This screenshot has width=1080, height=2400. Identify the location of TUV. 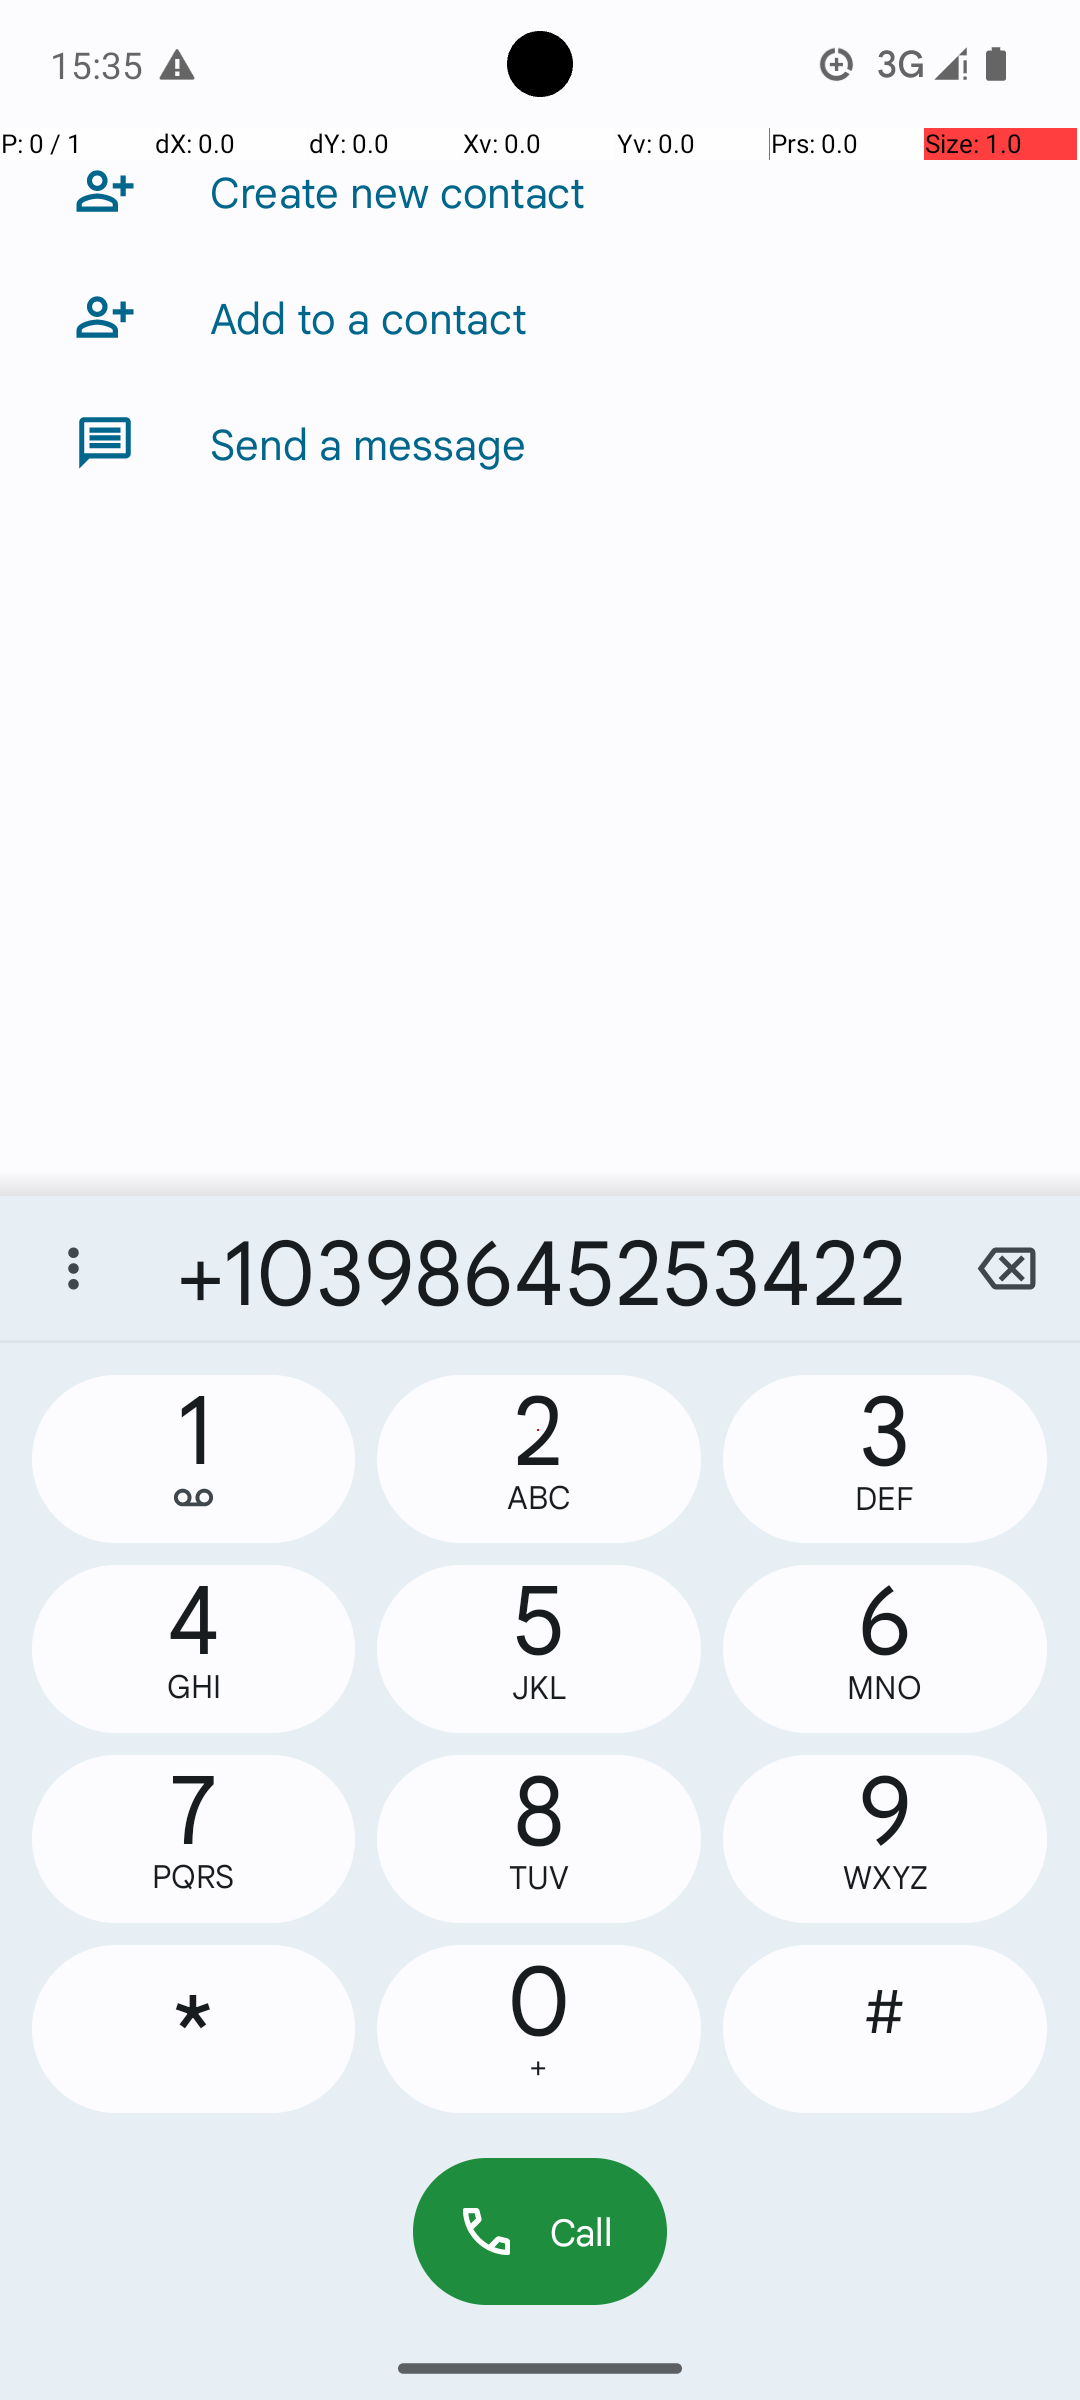
(538, 1878).